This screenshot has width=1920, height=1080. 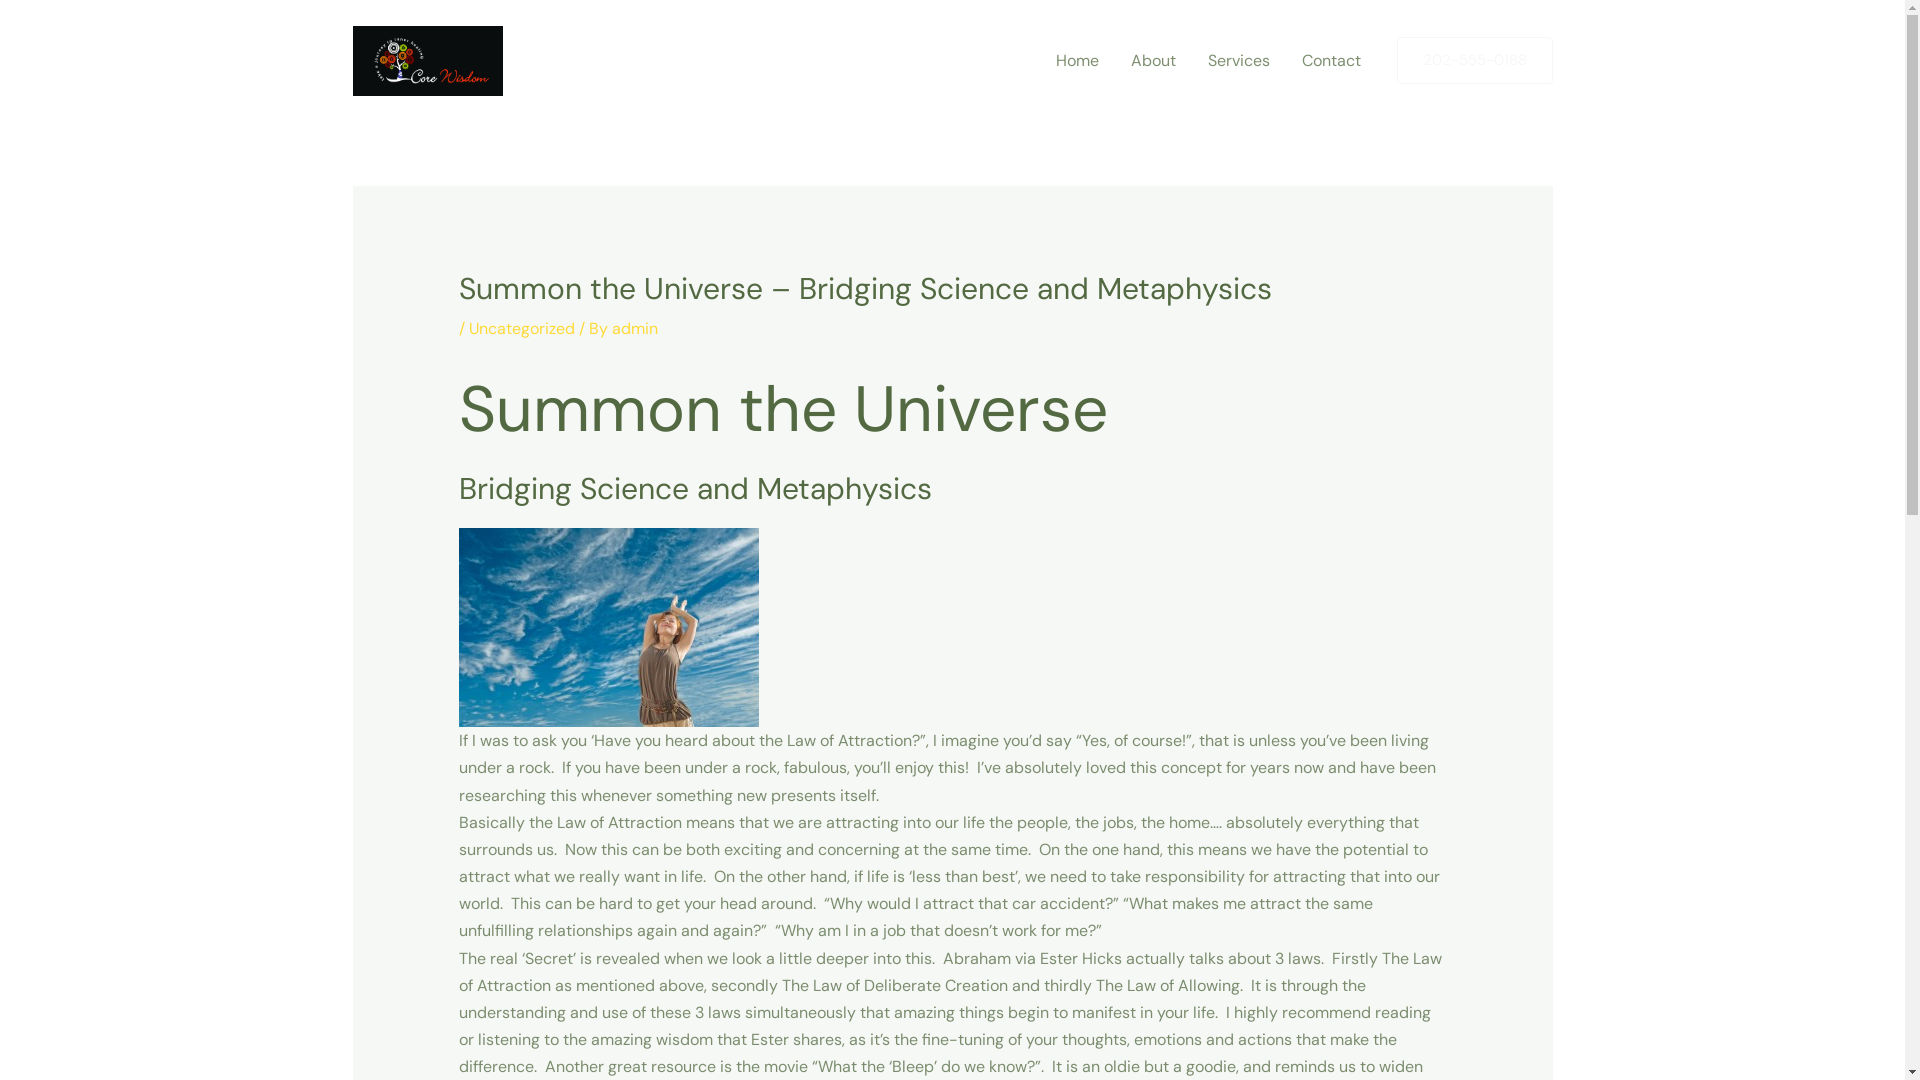 I want to click on Home, so click(x=1078, y=61).